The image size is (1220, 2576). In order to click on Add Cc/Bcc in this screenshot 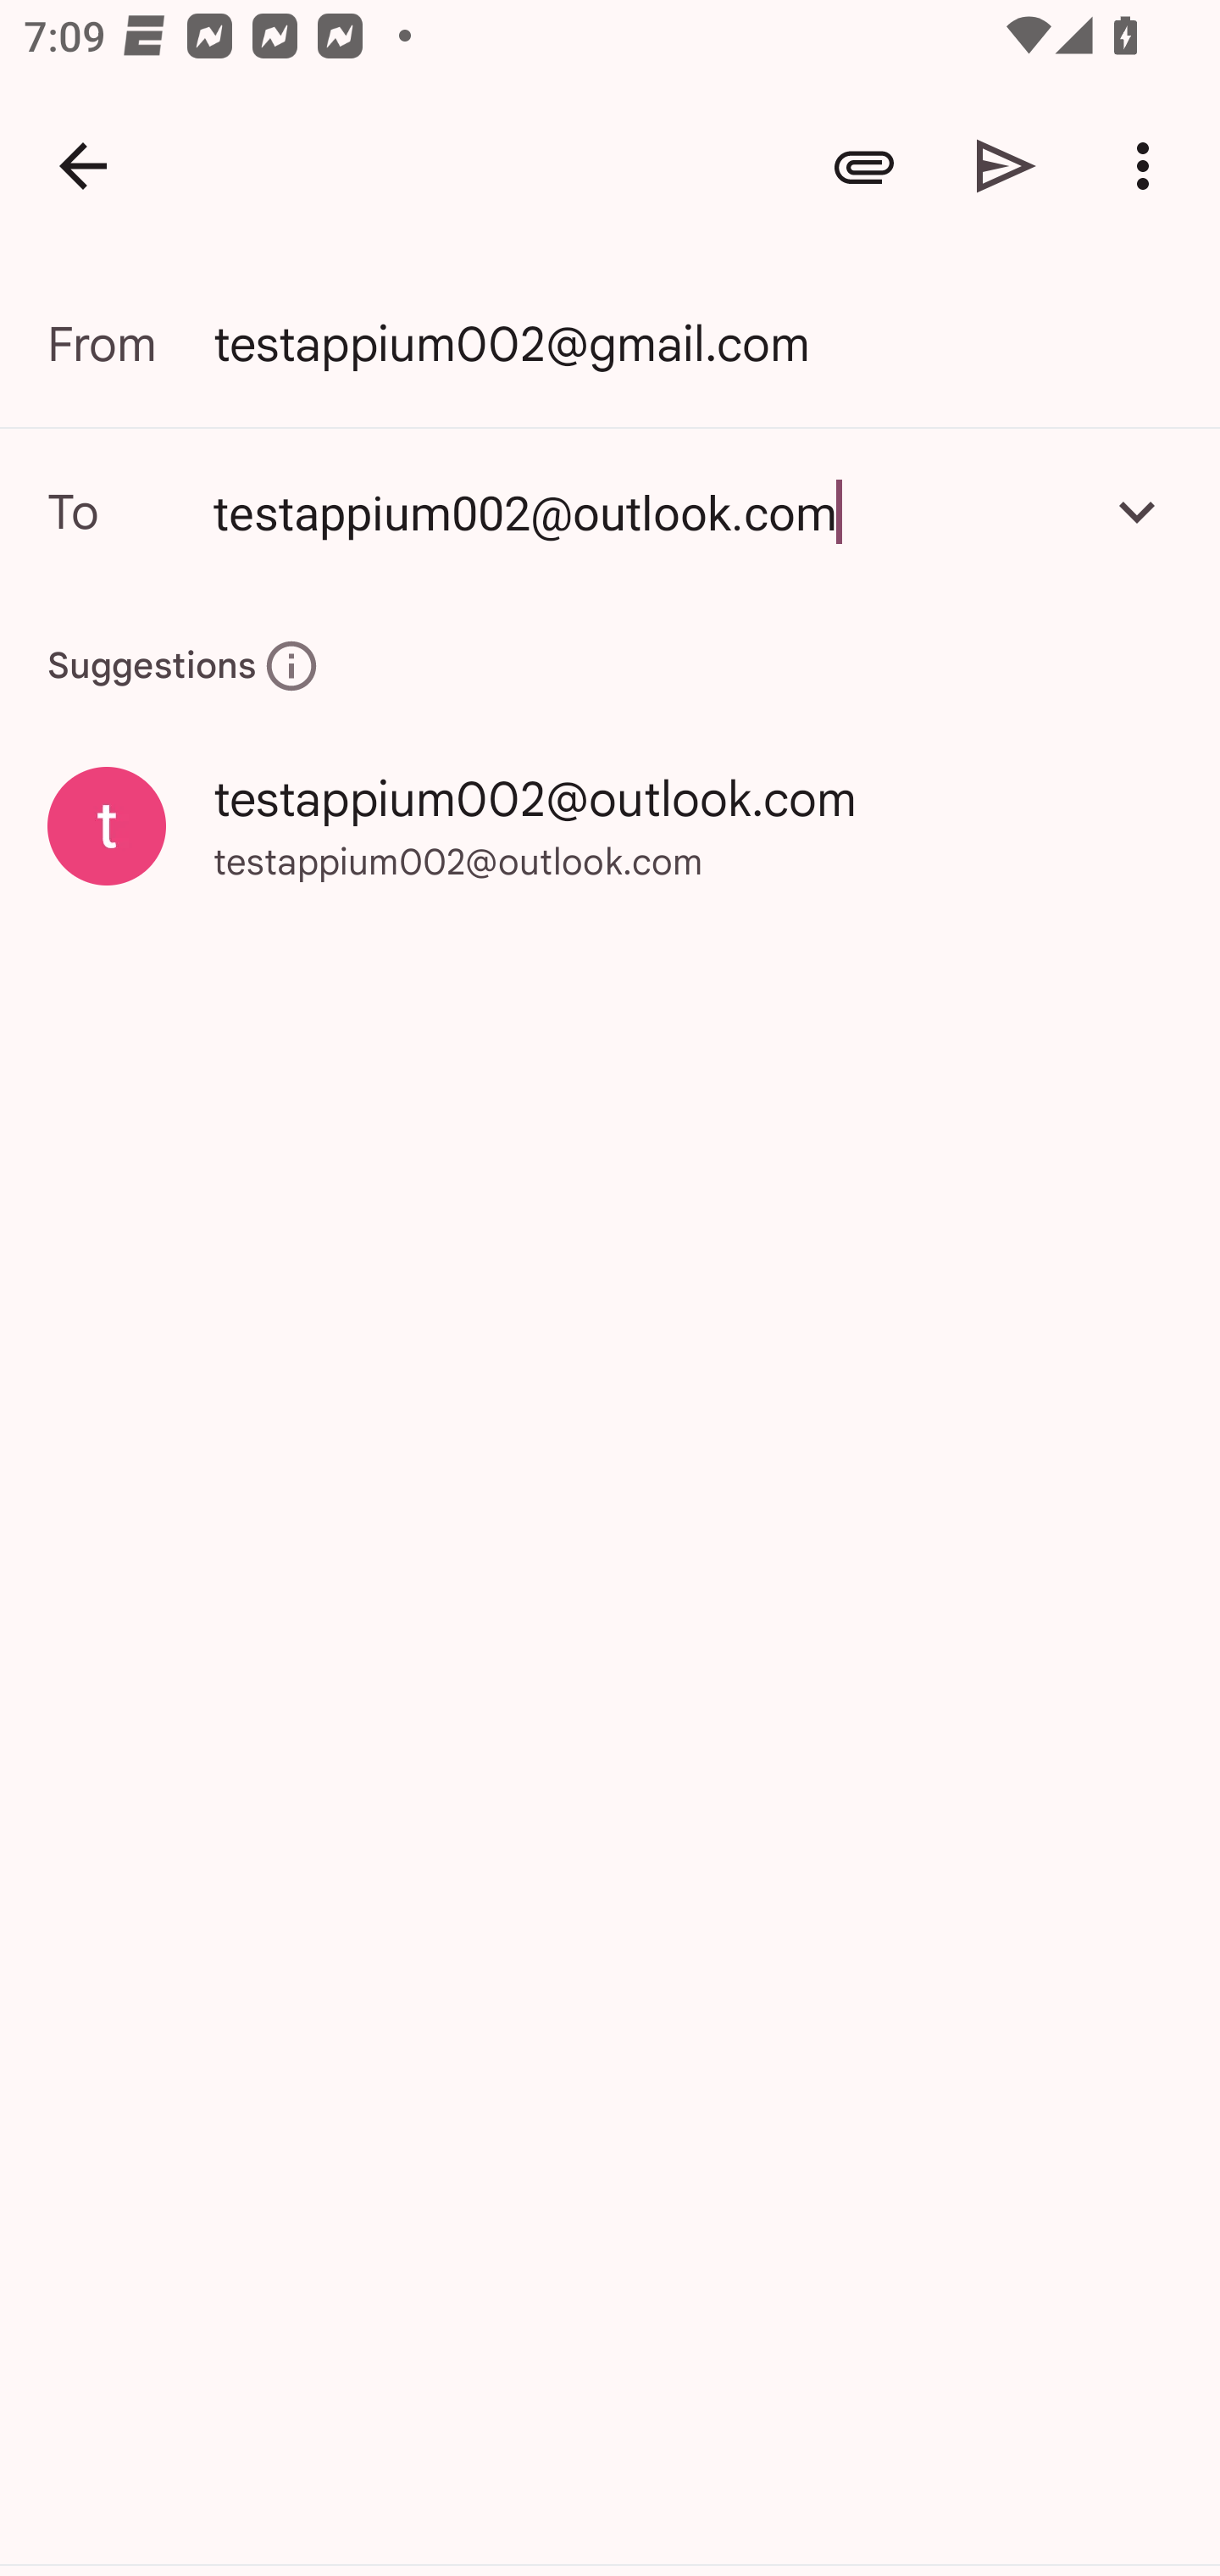, I will do `click(1137, 511)`.